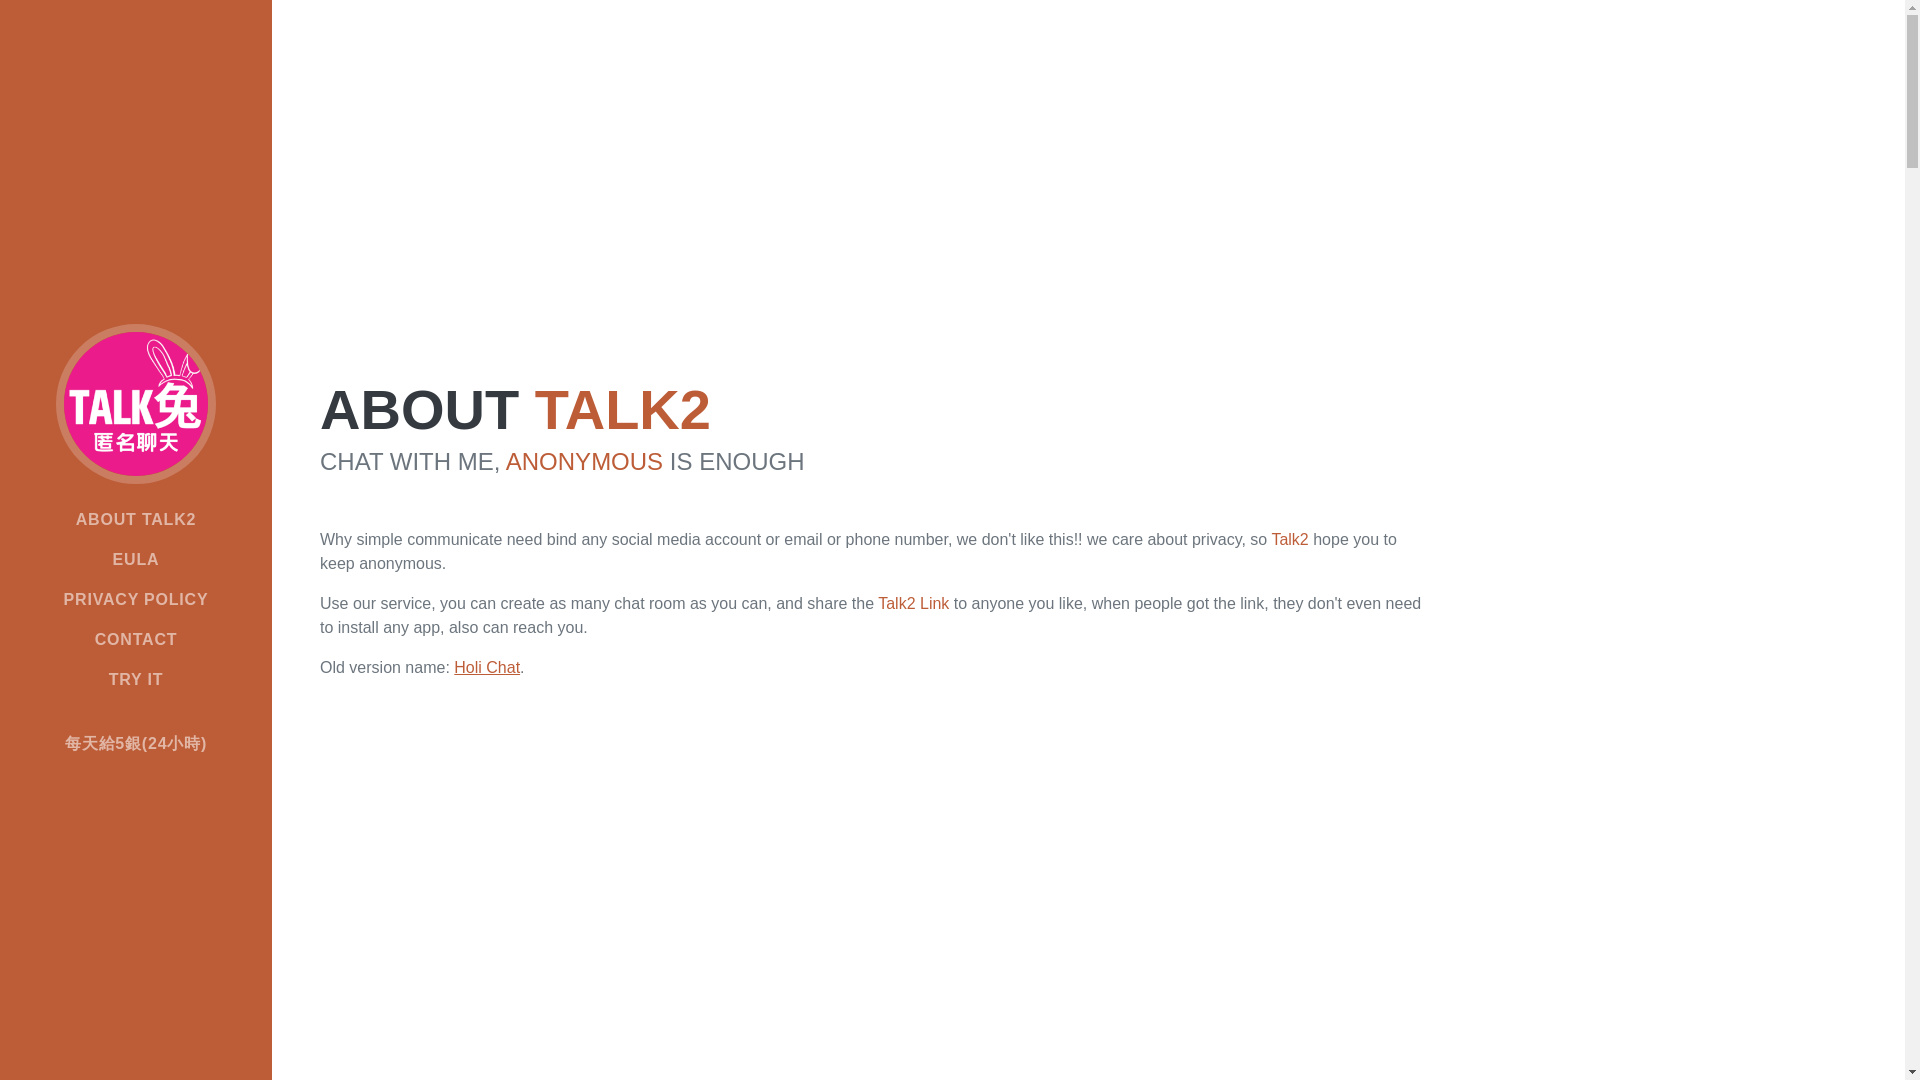  Describe the element at coordinates (486, 667) in the screenshot. I see `Holi Chat` at that location.